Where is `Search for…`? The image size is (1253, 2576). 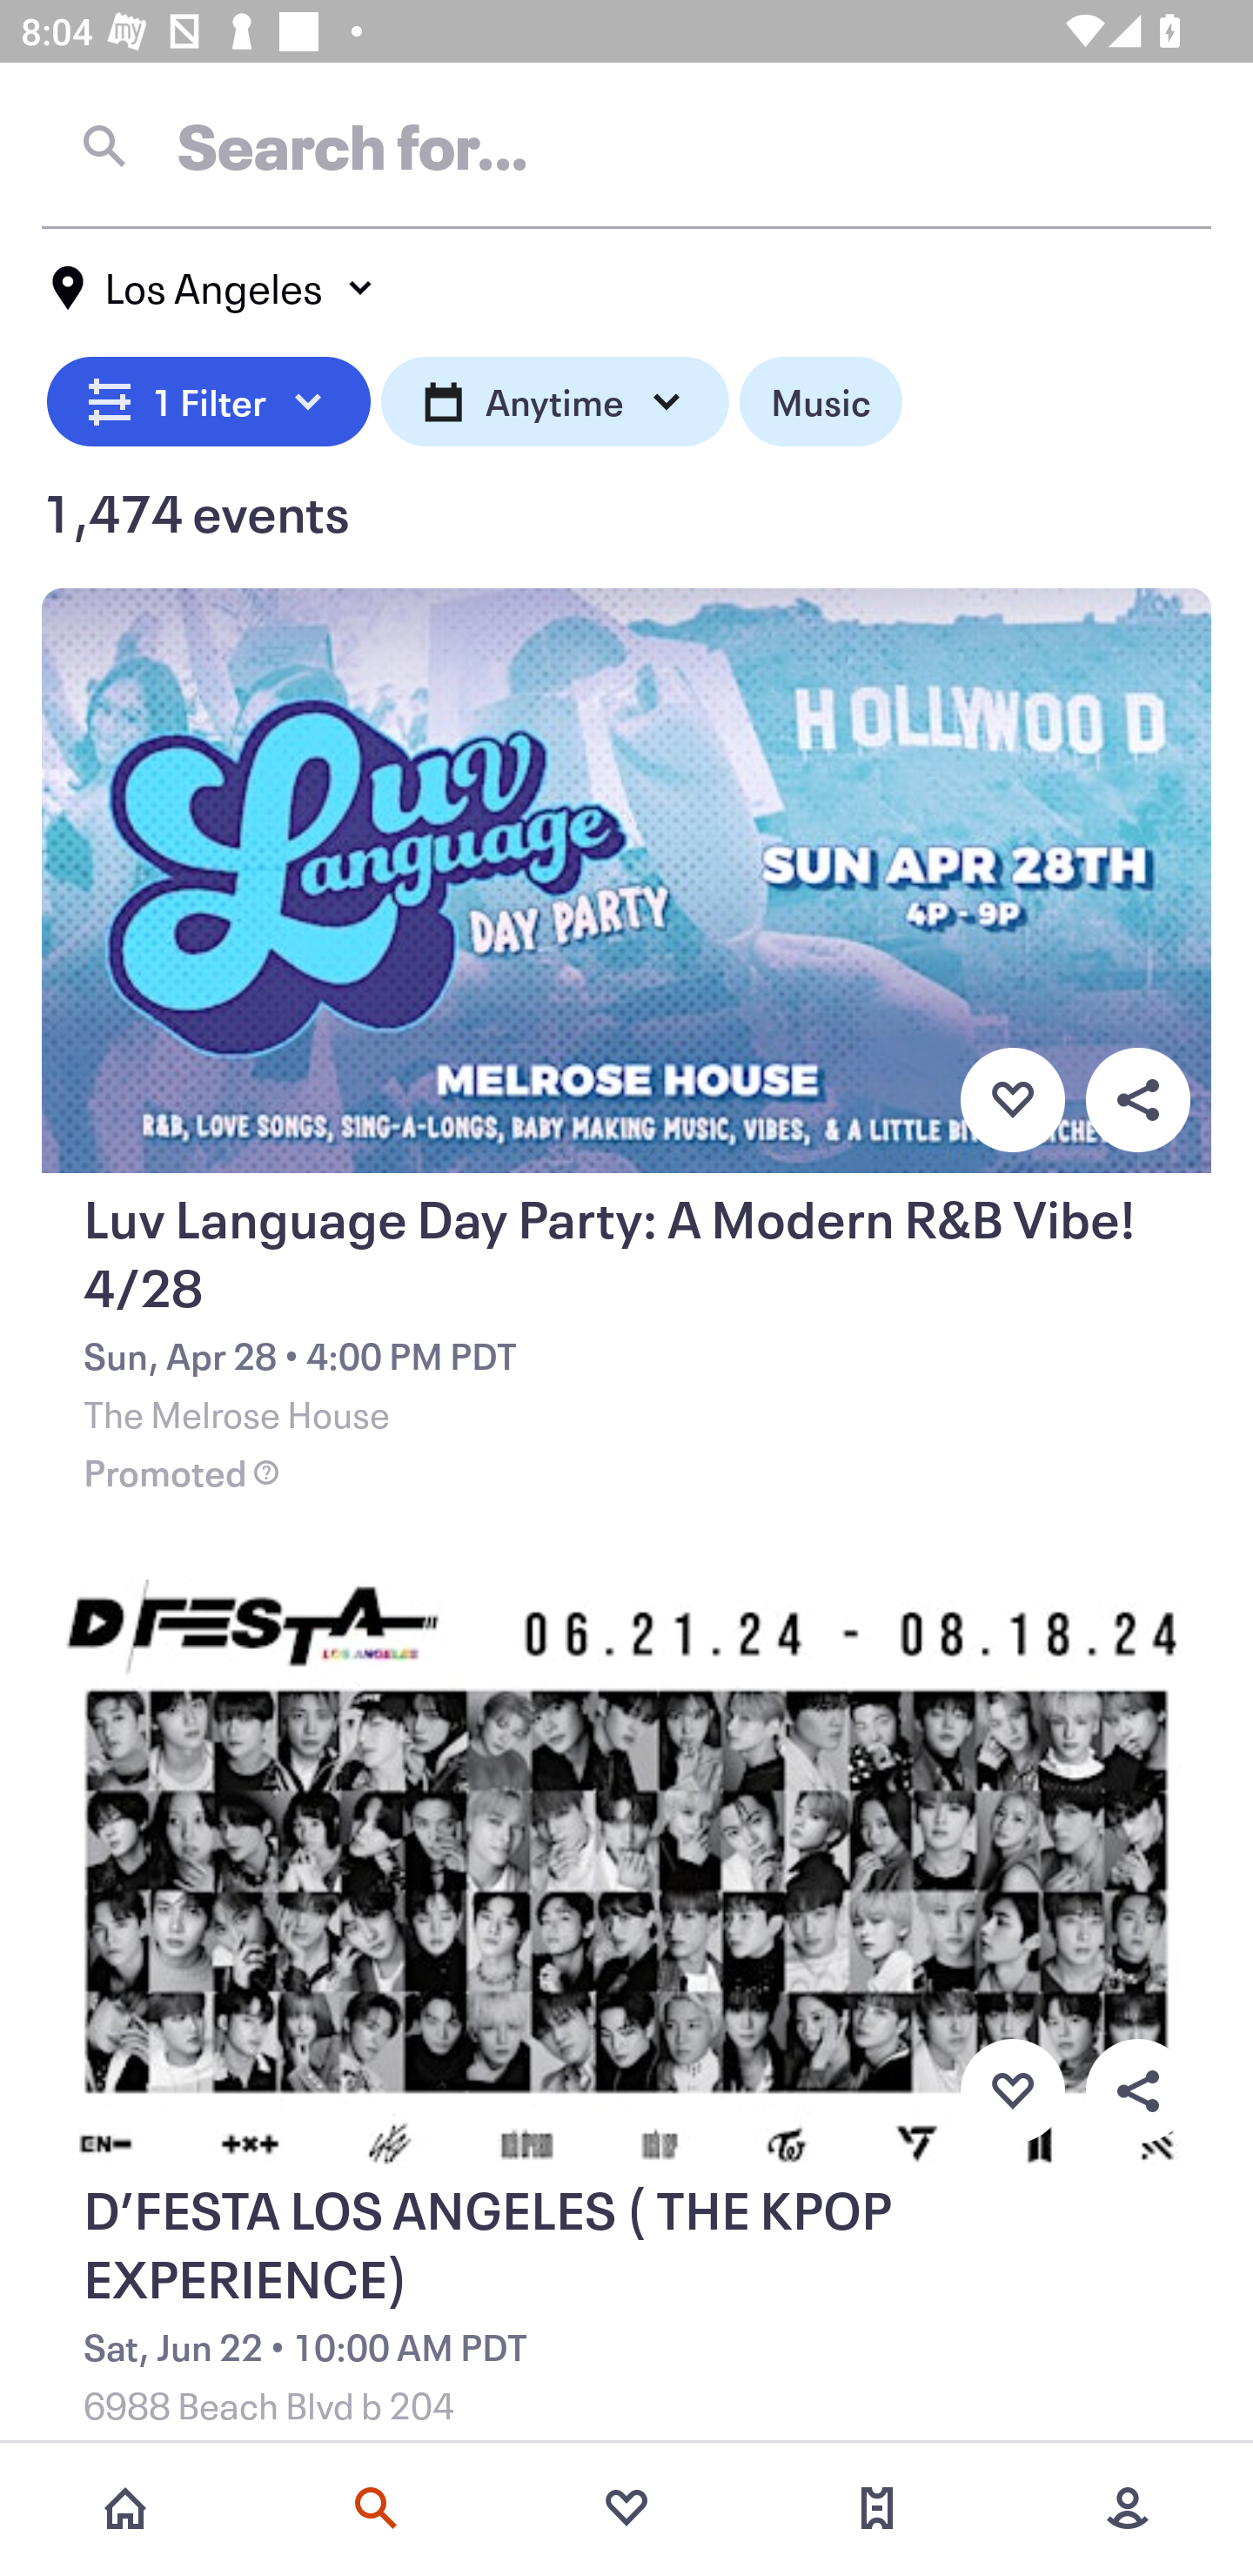 Search for… is located at coordinates (626, 145).